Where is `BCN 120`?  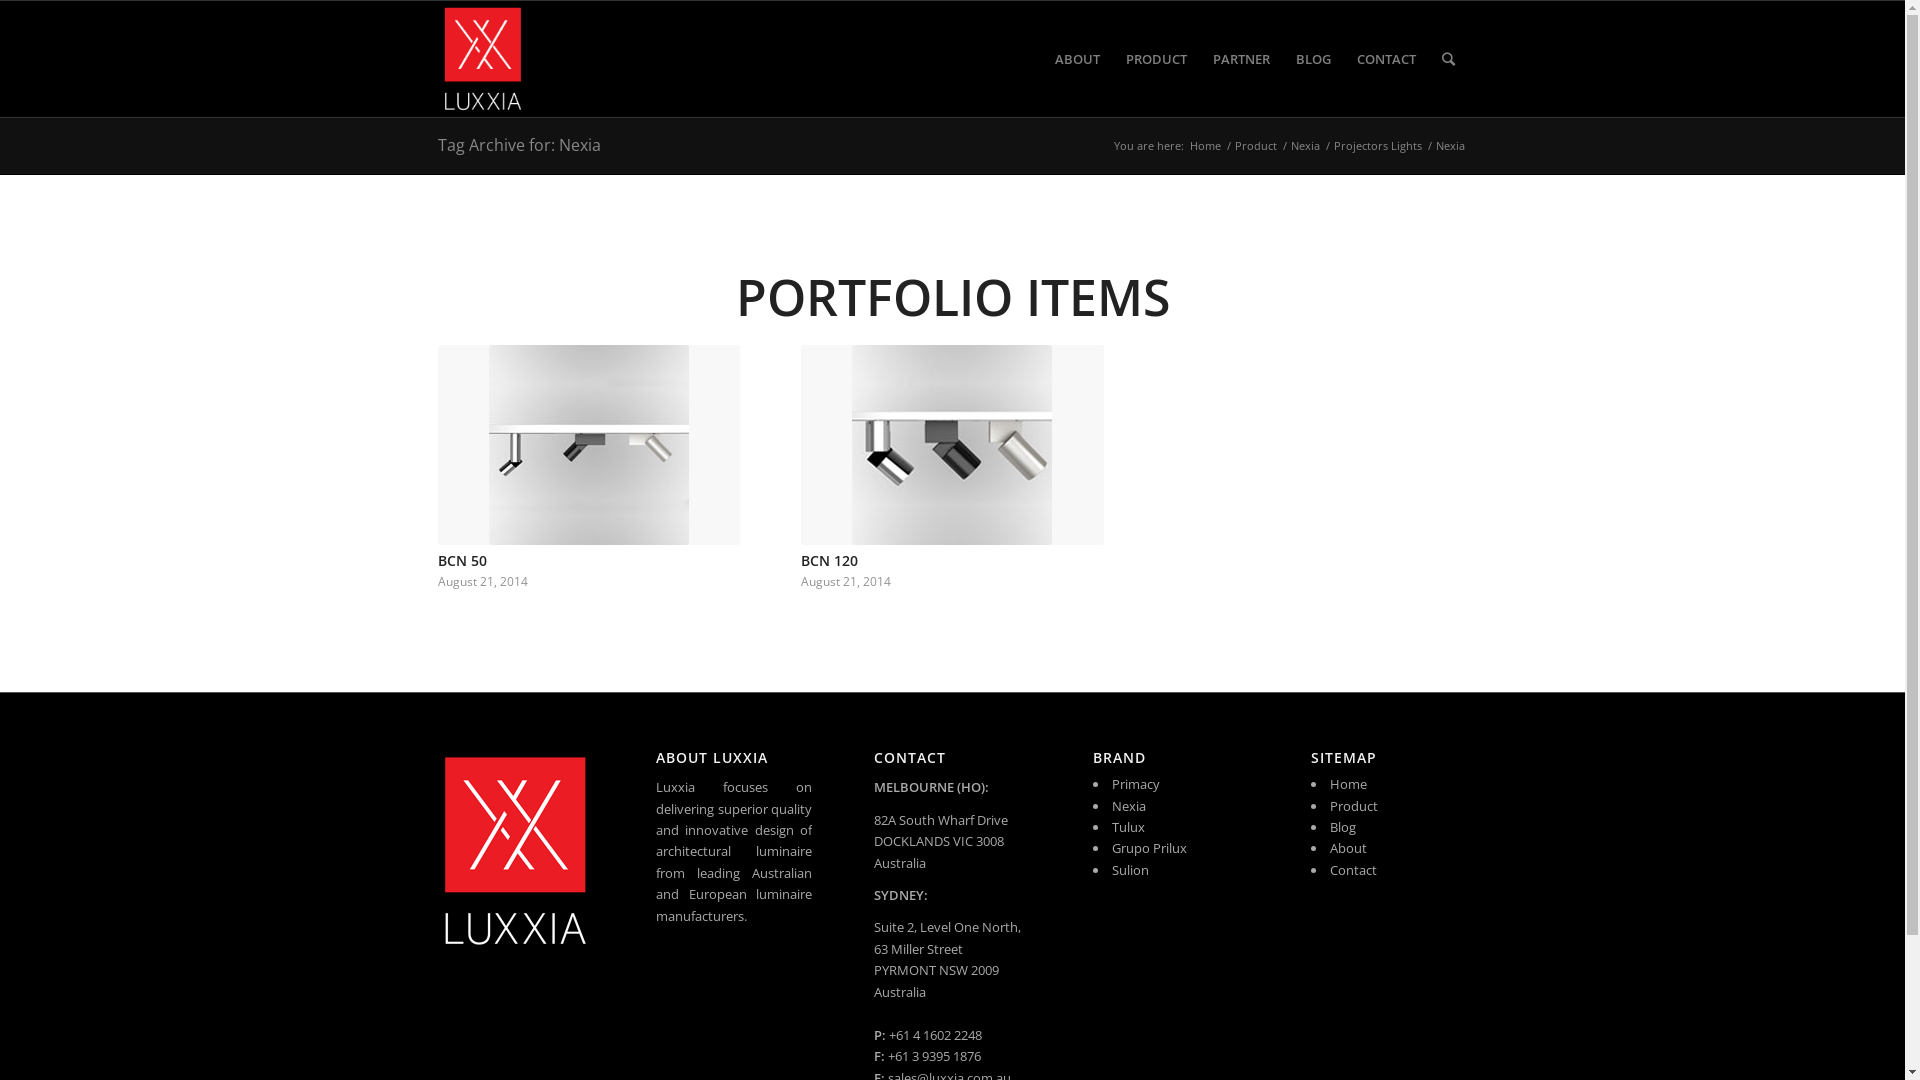
BCN 120 is located at coordinates (830, 560).